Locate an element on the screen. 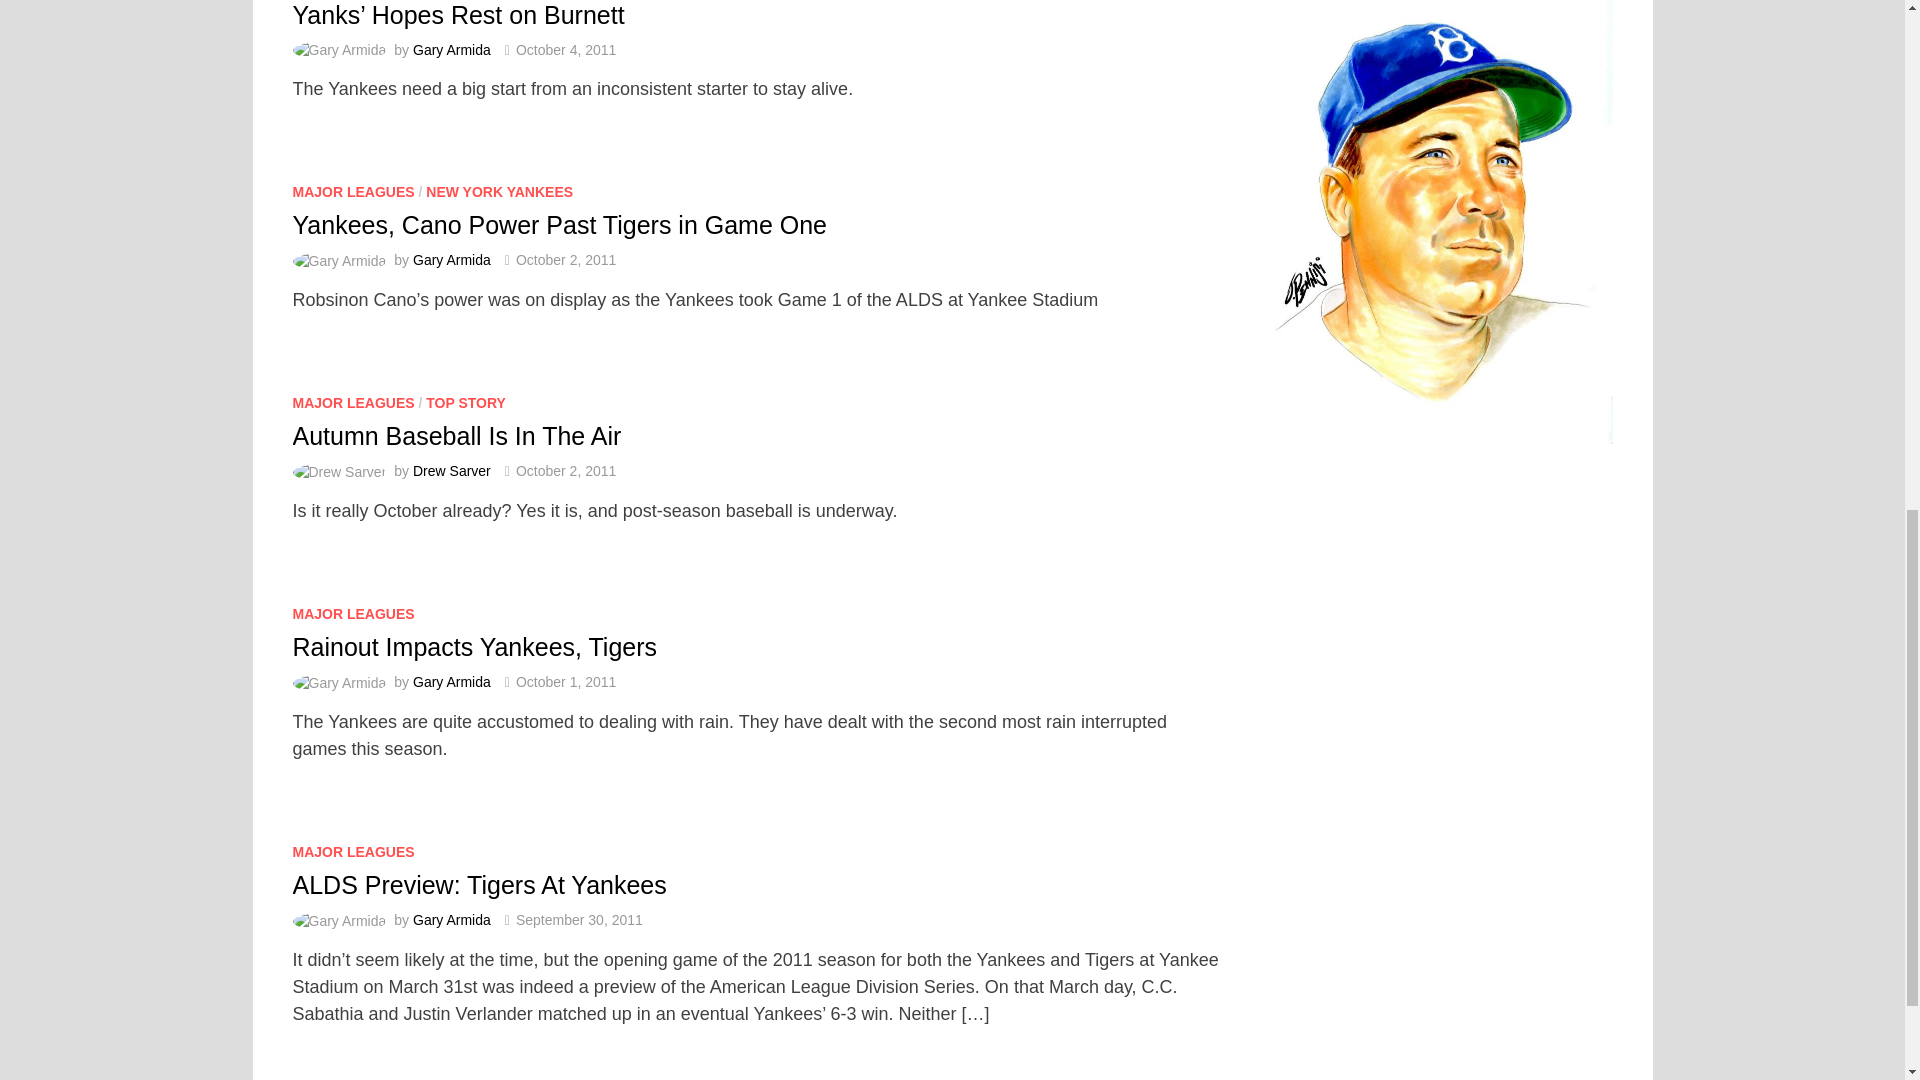 The height and width of the screenshot is (1080, 1920). Yankees, Cano Power Past Tigers in Game One is located at coordinates (559, 224).